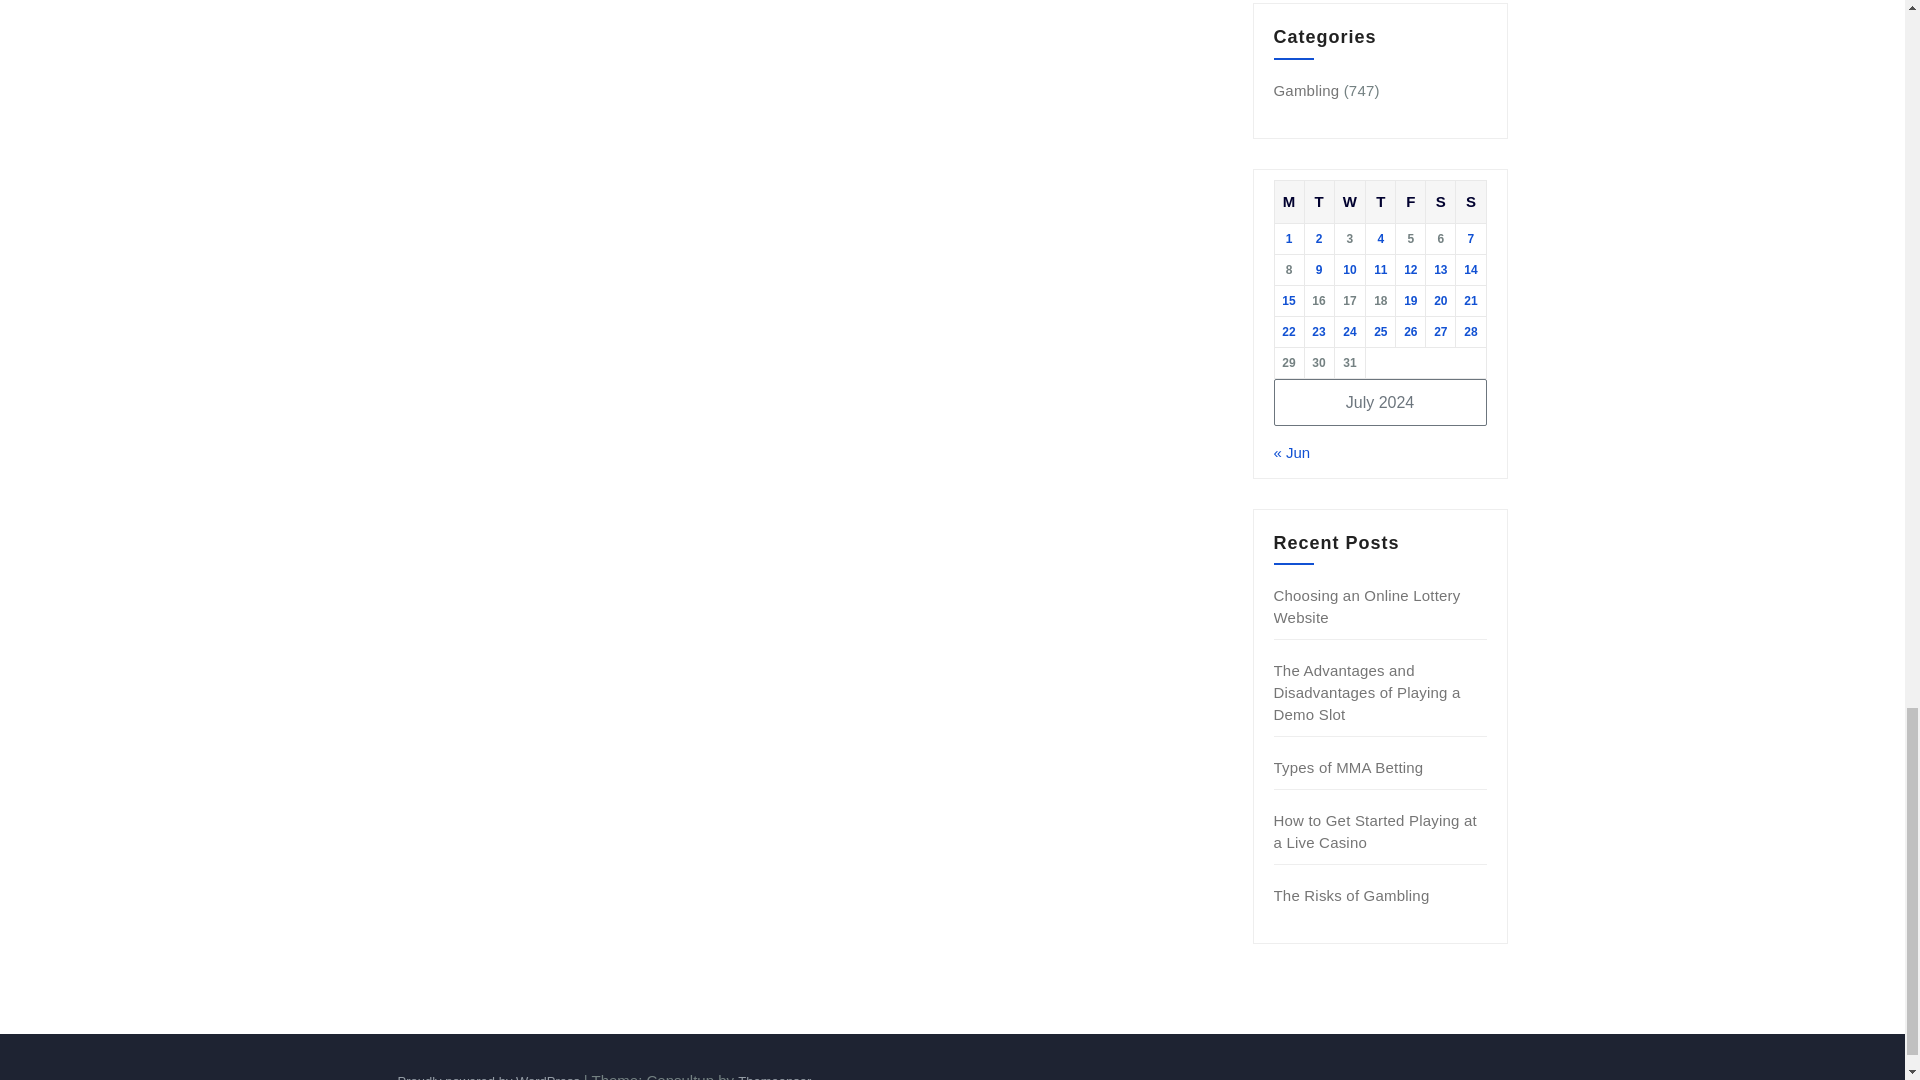 The width and height of the screenshot is (1920, 1080). I want to click on Gambling, so click(1307, 90).